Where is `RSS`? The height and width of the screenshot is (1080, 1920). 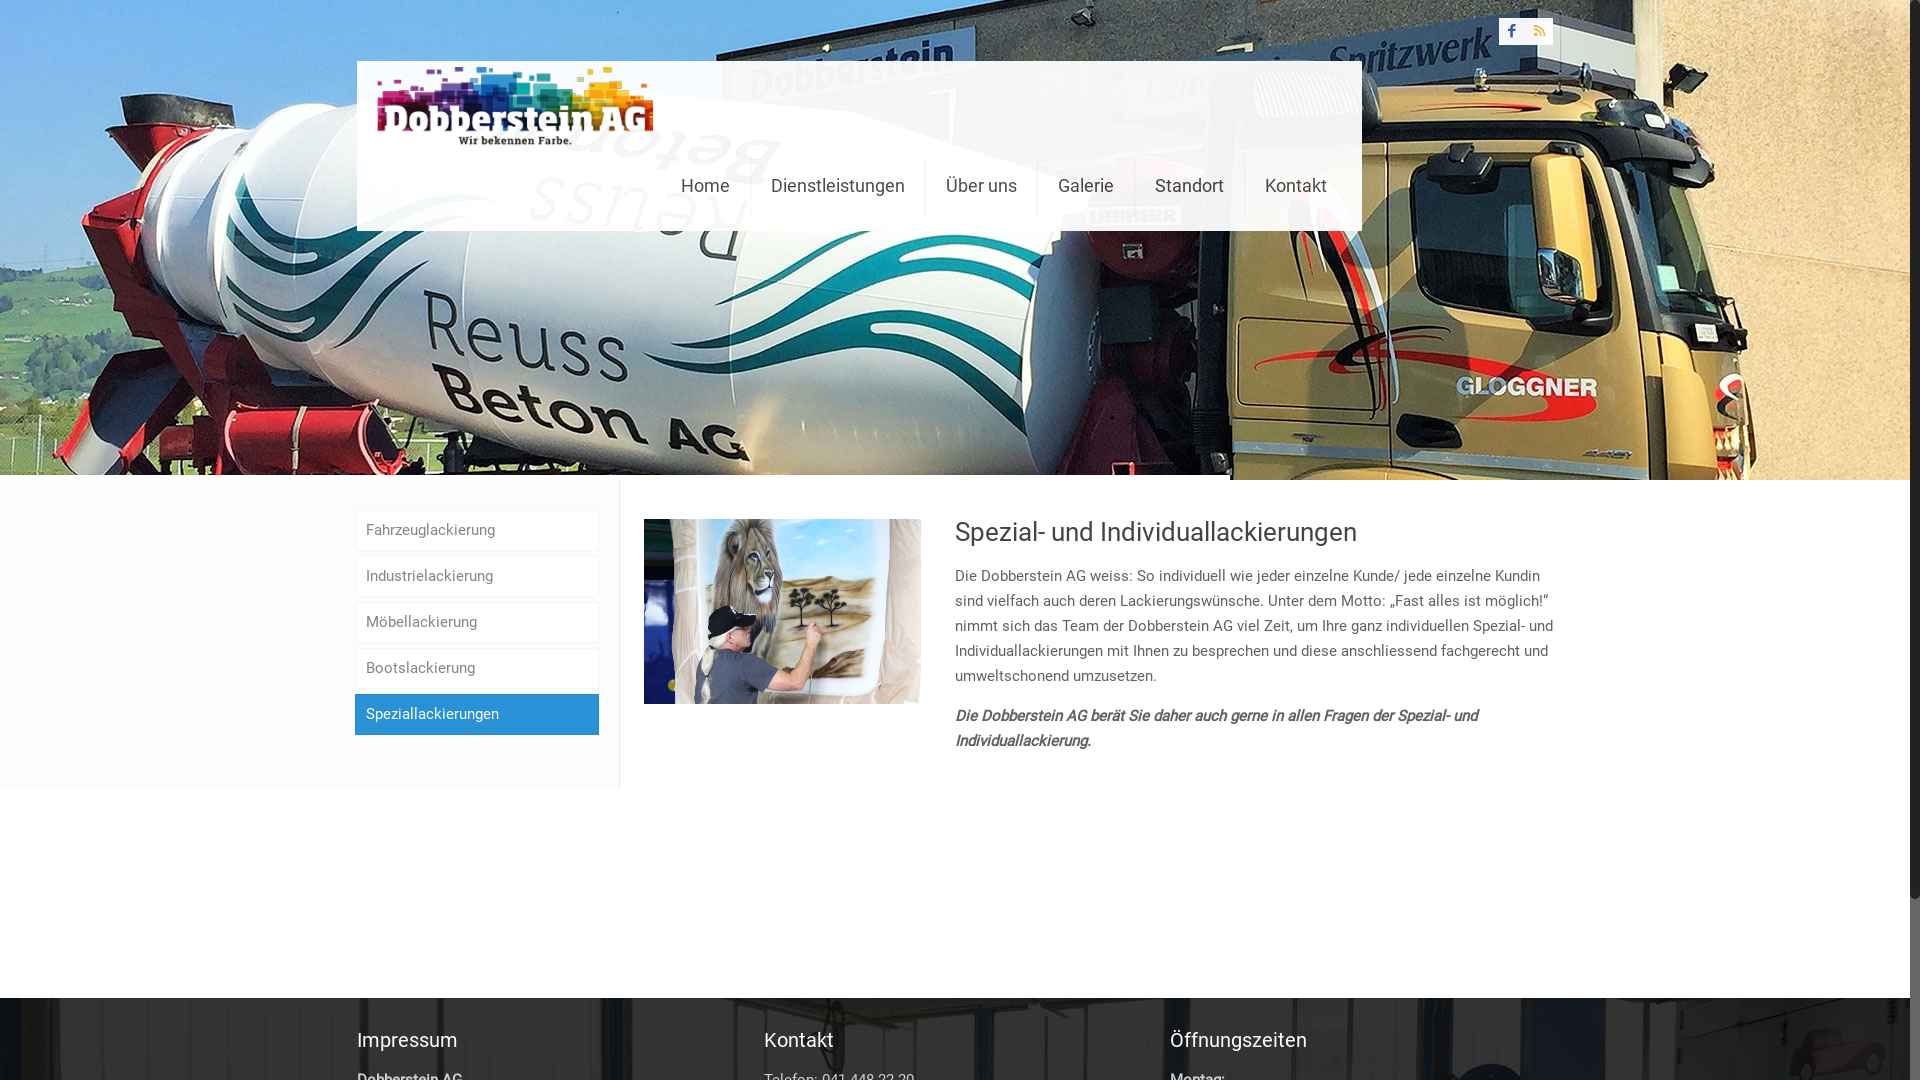
RSS is located at coordinates (1540, 31).